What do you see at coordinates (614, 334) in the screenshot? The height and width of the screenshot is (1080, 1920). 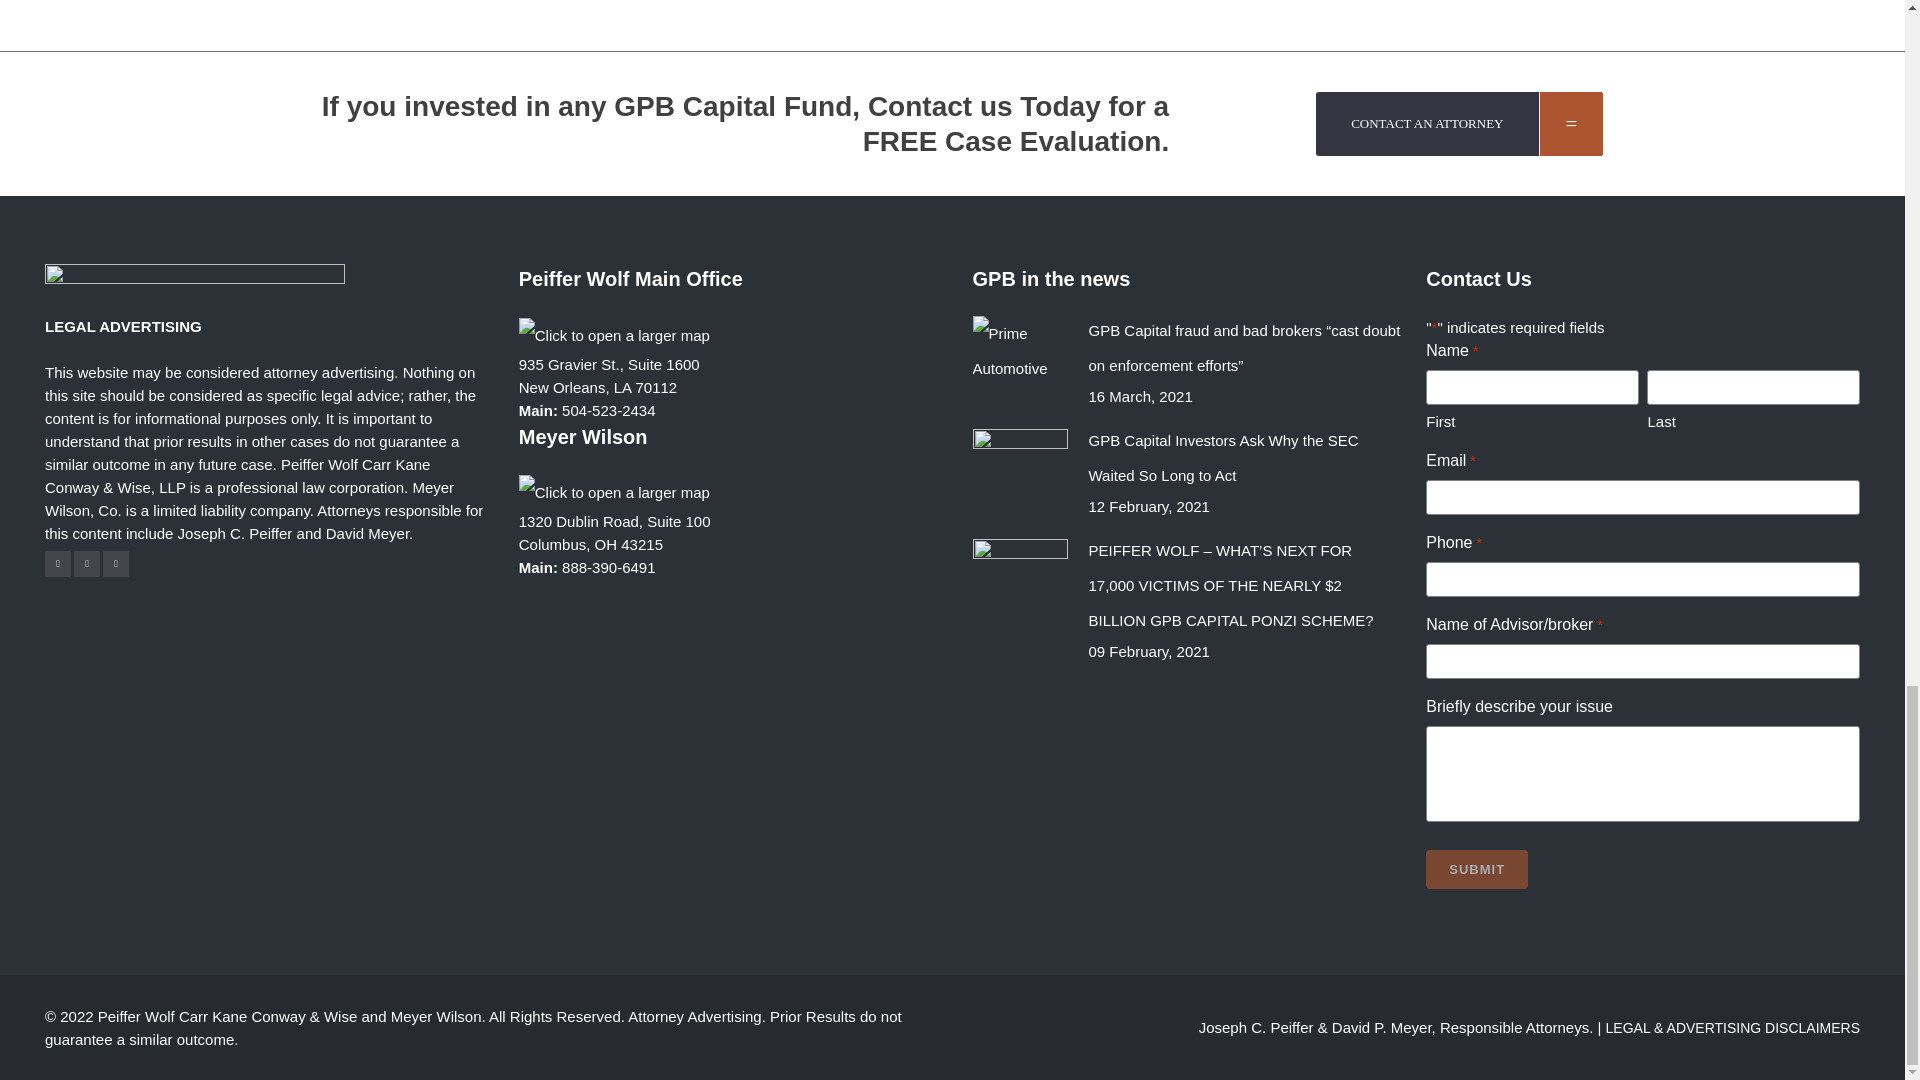 I see `Click to open a larger map` at bounding box center [614, 334].